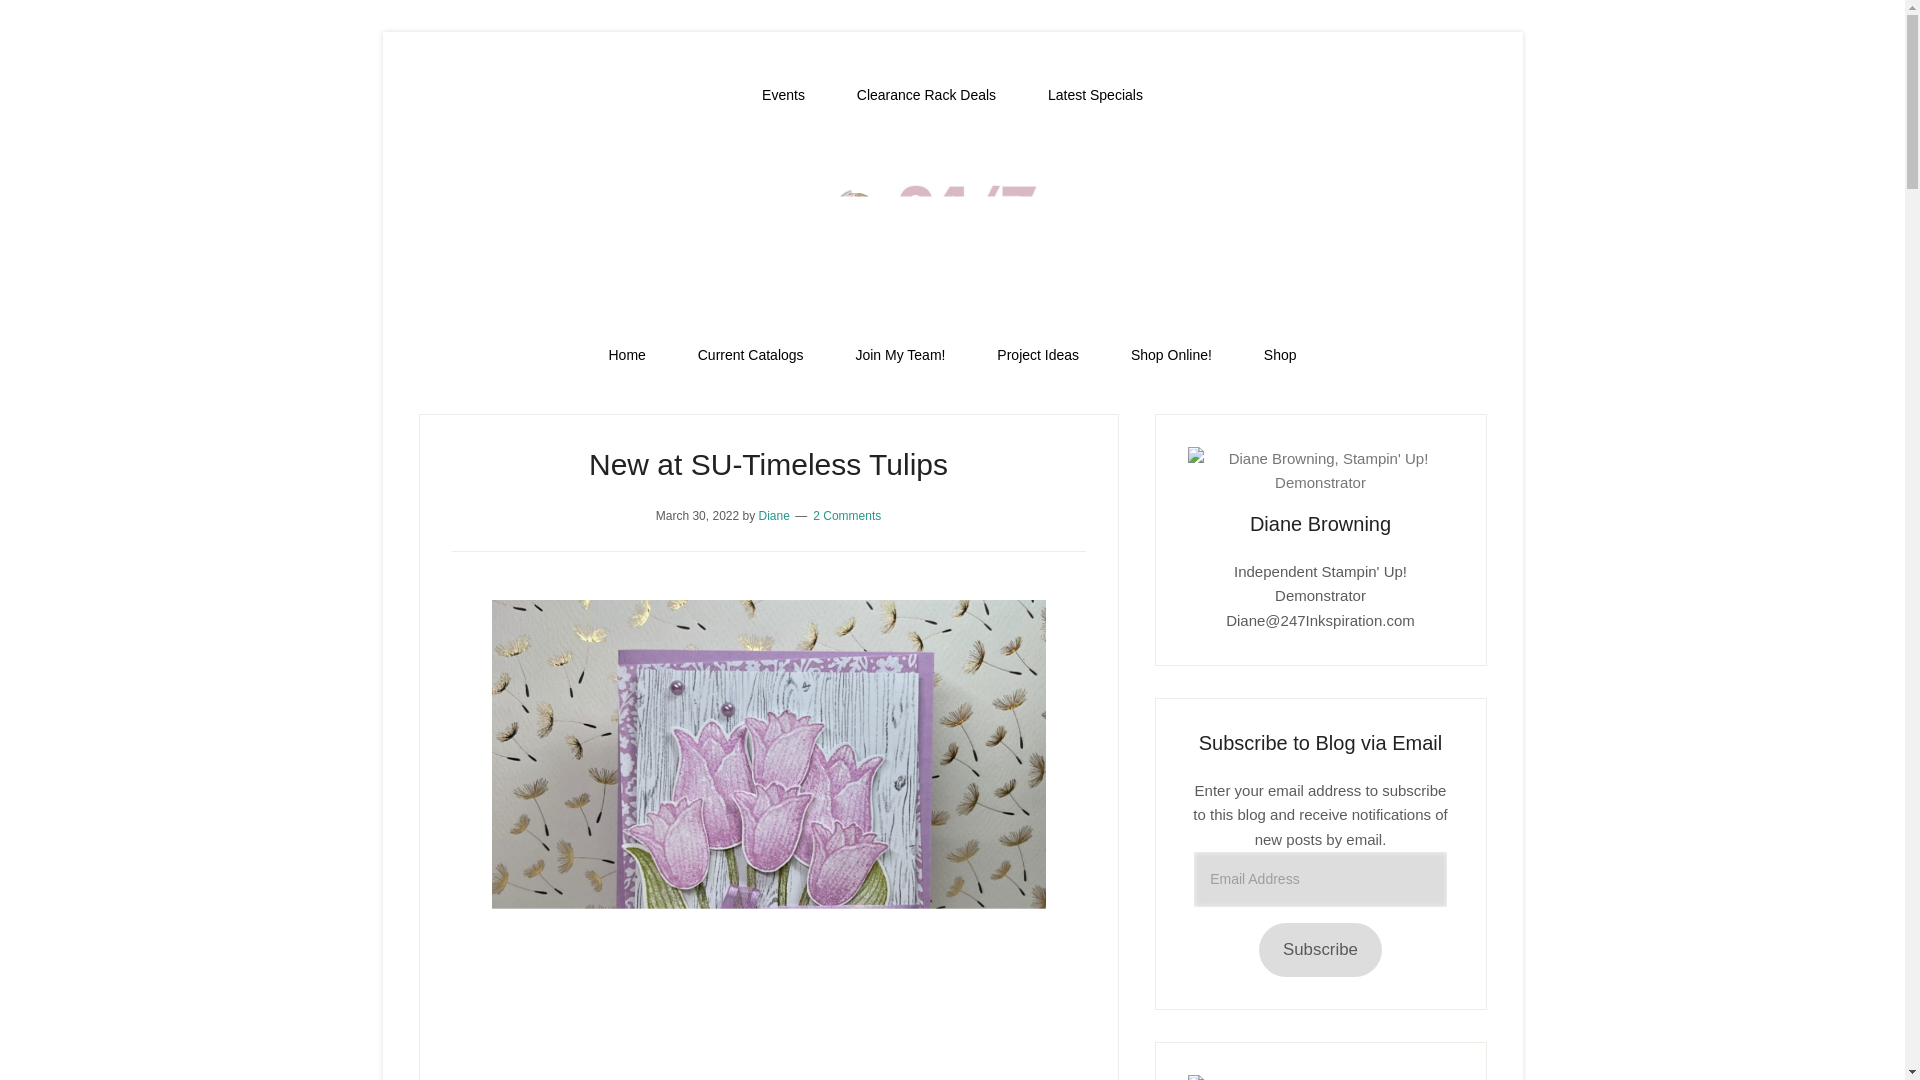  I want to click on 2 Comments, so click(846, 515).